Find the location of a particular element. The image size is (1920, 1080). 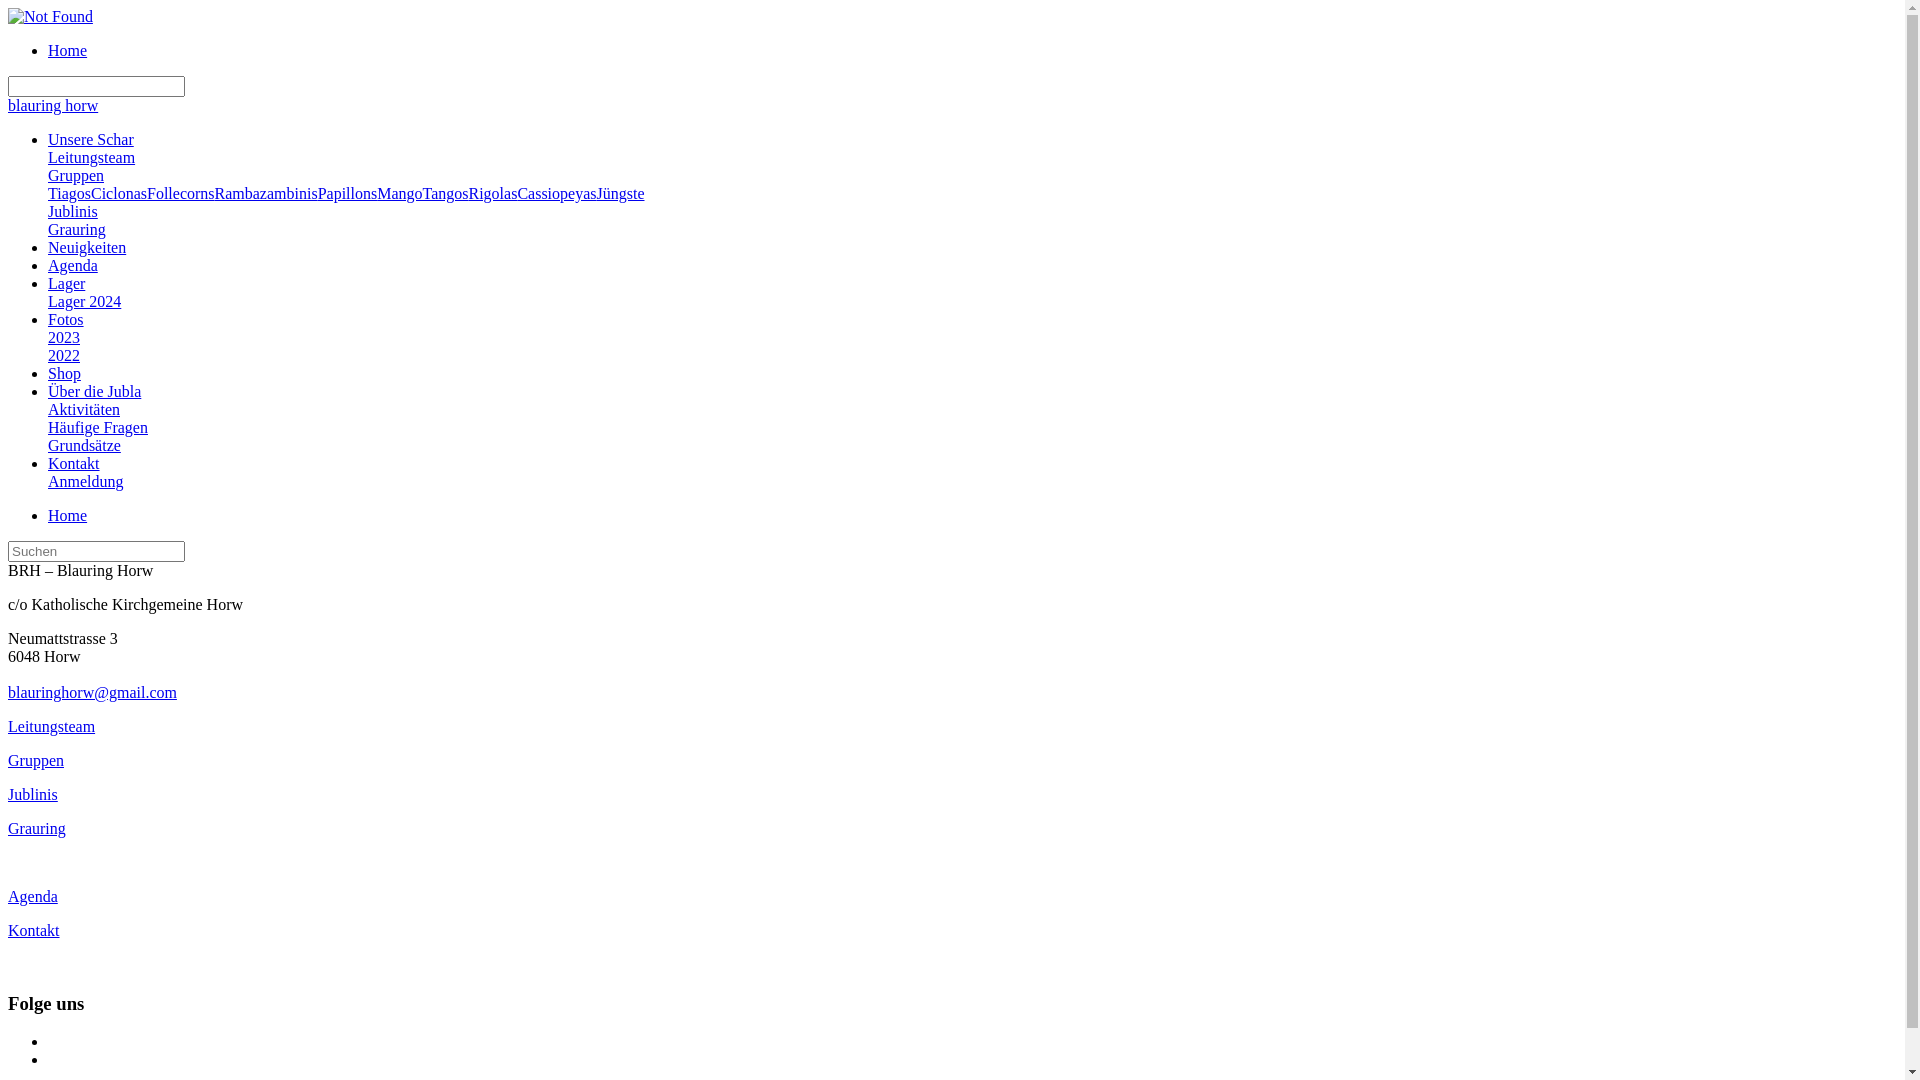

Lager 2024 is located at coordinates (84, 302).